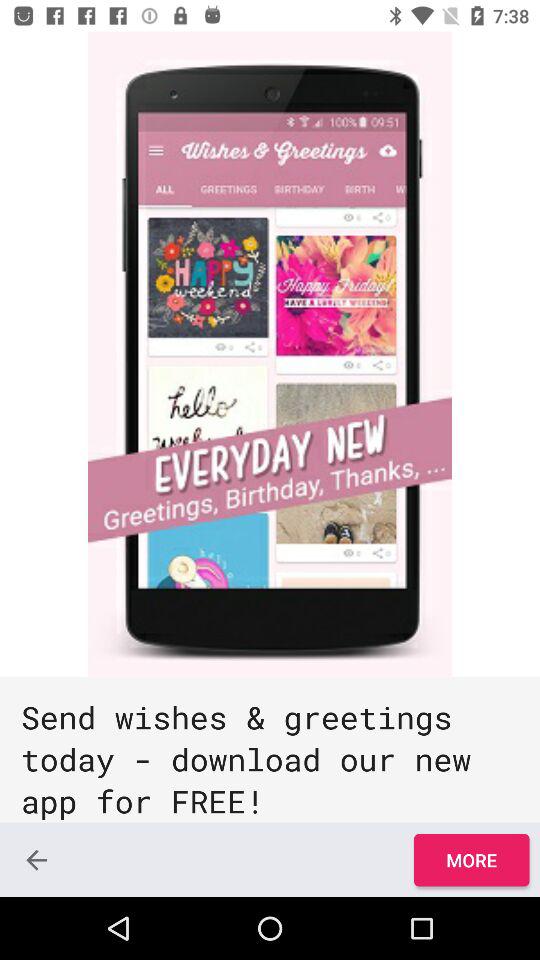 The height and width of the screenshot is (960, 540). I want to click on wireless cellular device, so click(270, 354).